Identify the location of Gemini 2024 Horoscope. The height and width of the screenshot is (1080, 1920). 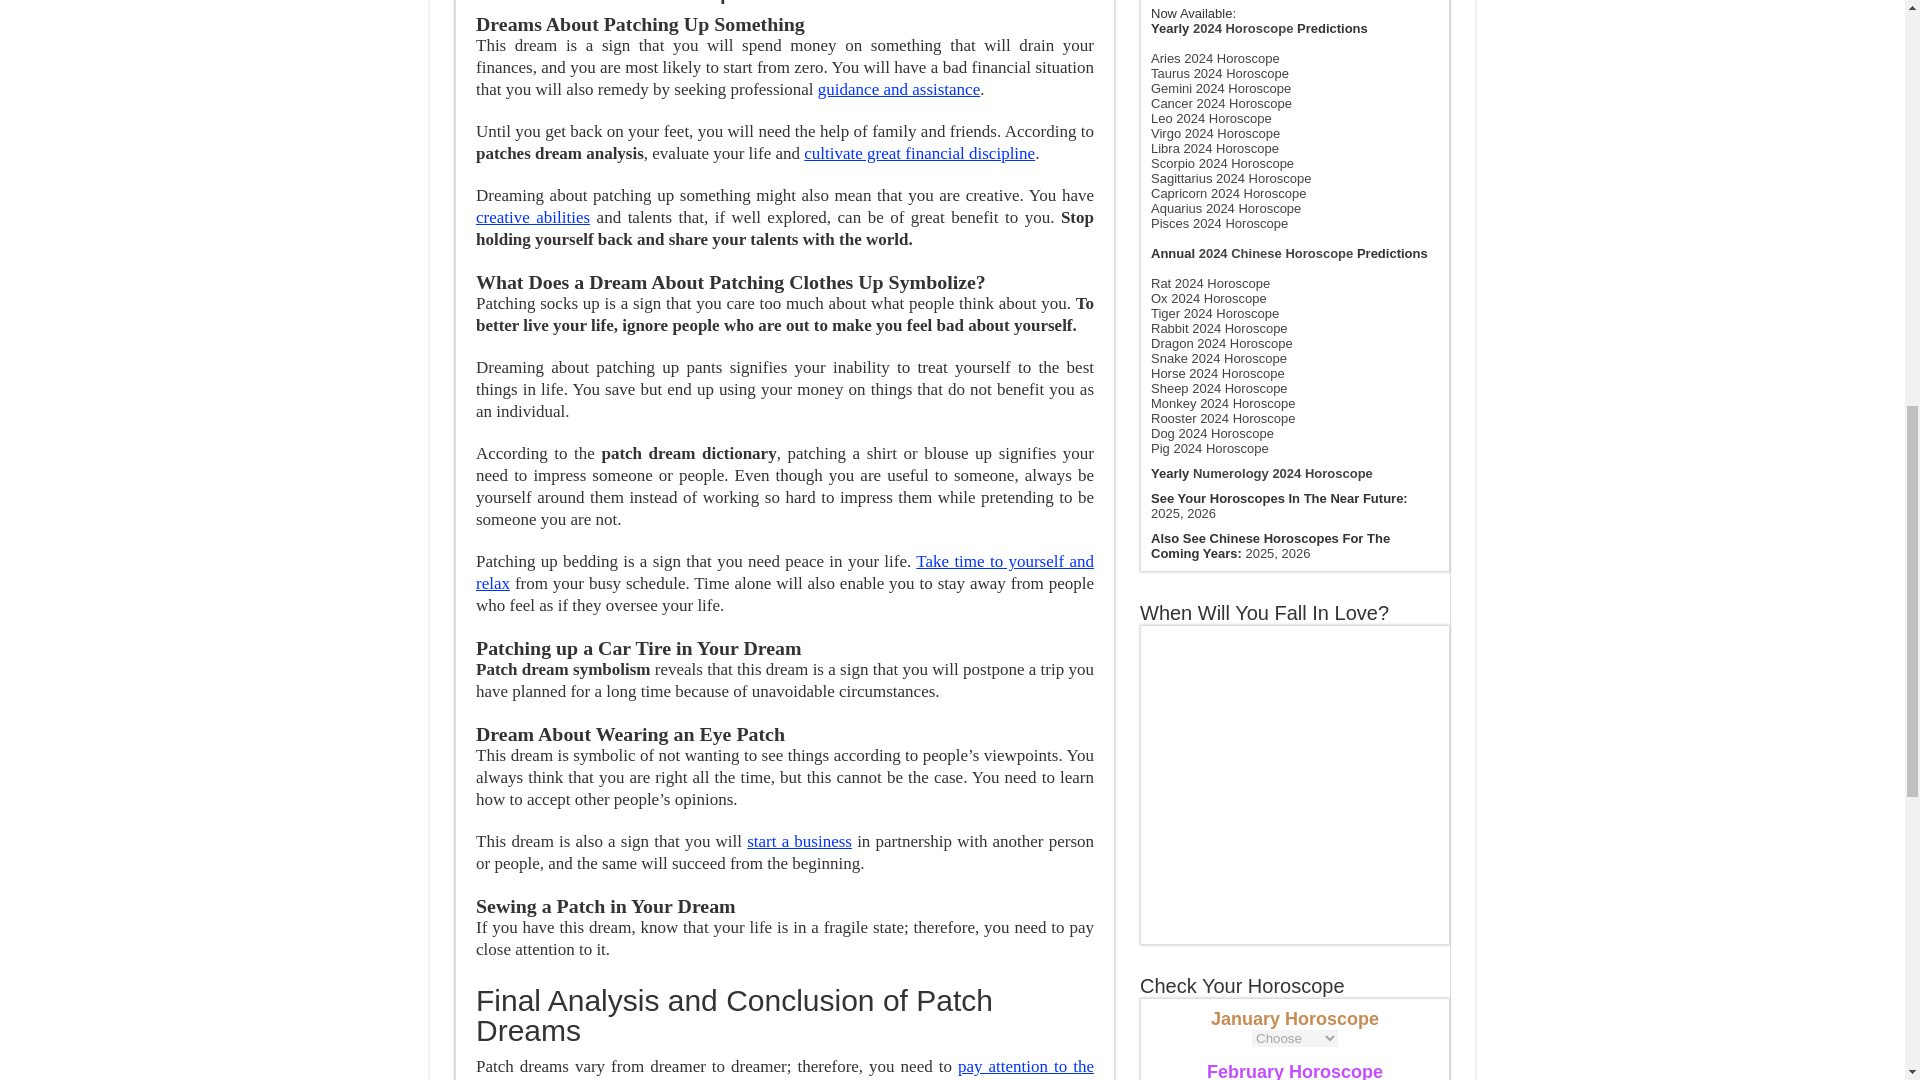
(1220, 88).